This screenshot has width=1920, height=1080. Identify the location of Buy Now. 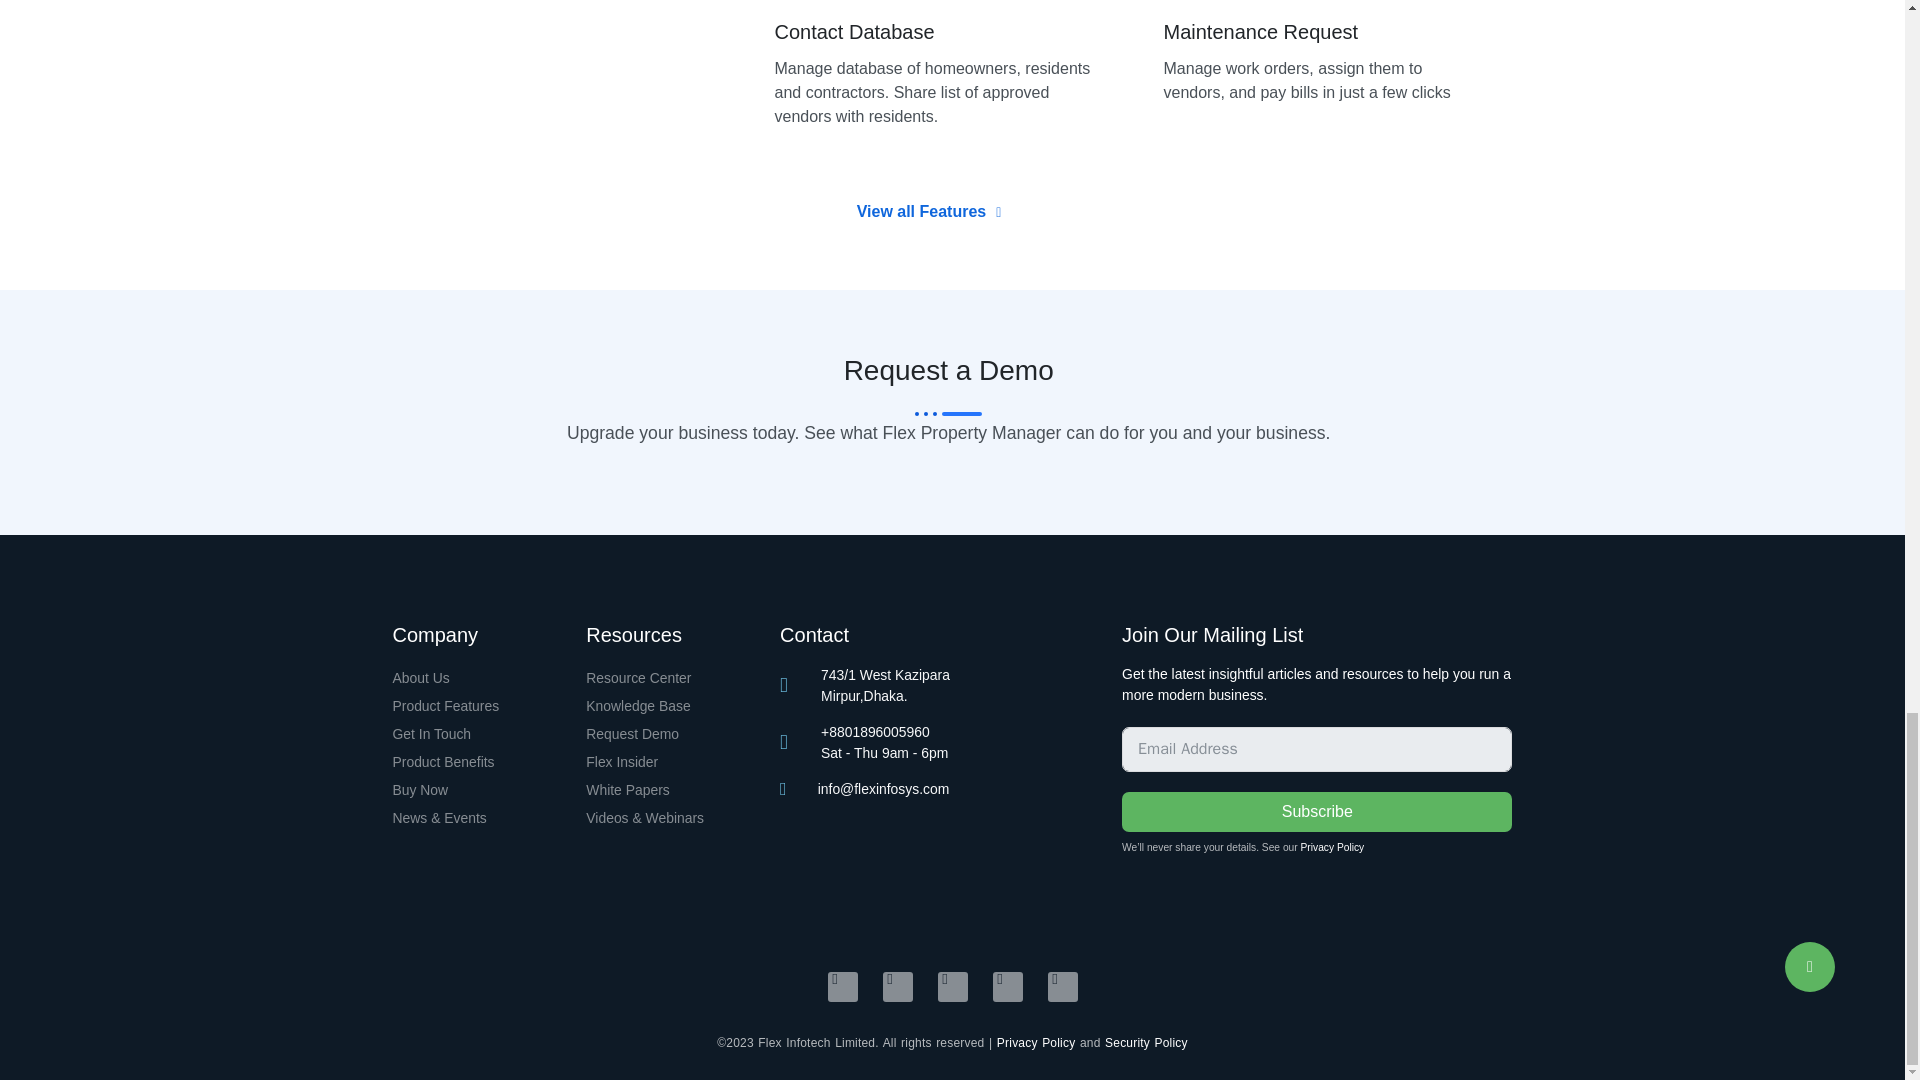
(478, 790).